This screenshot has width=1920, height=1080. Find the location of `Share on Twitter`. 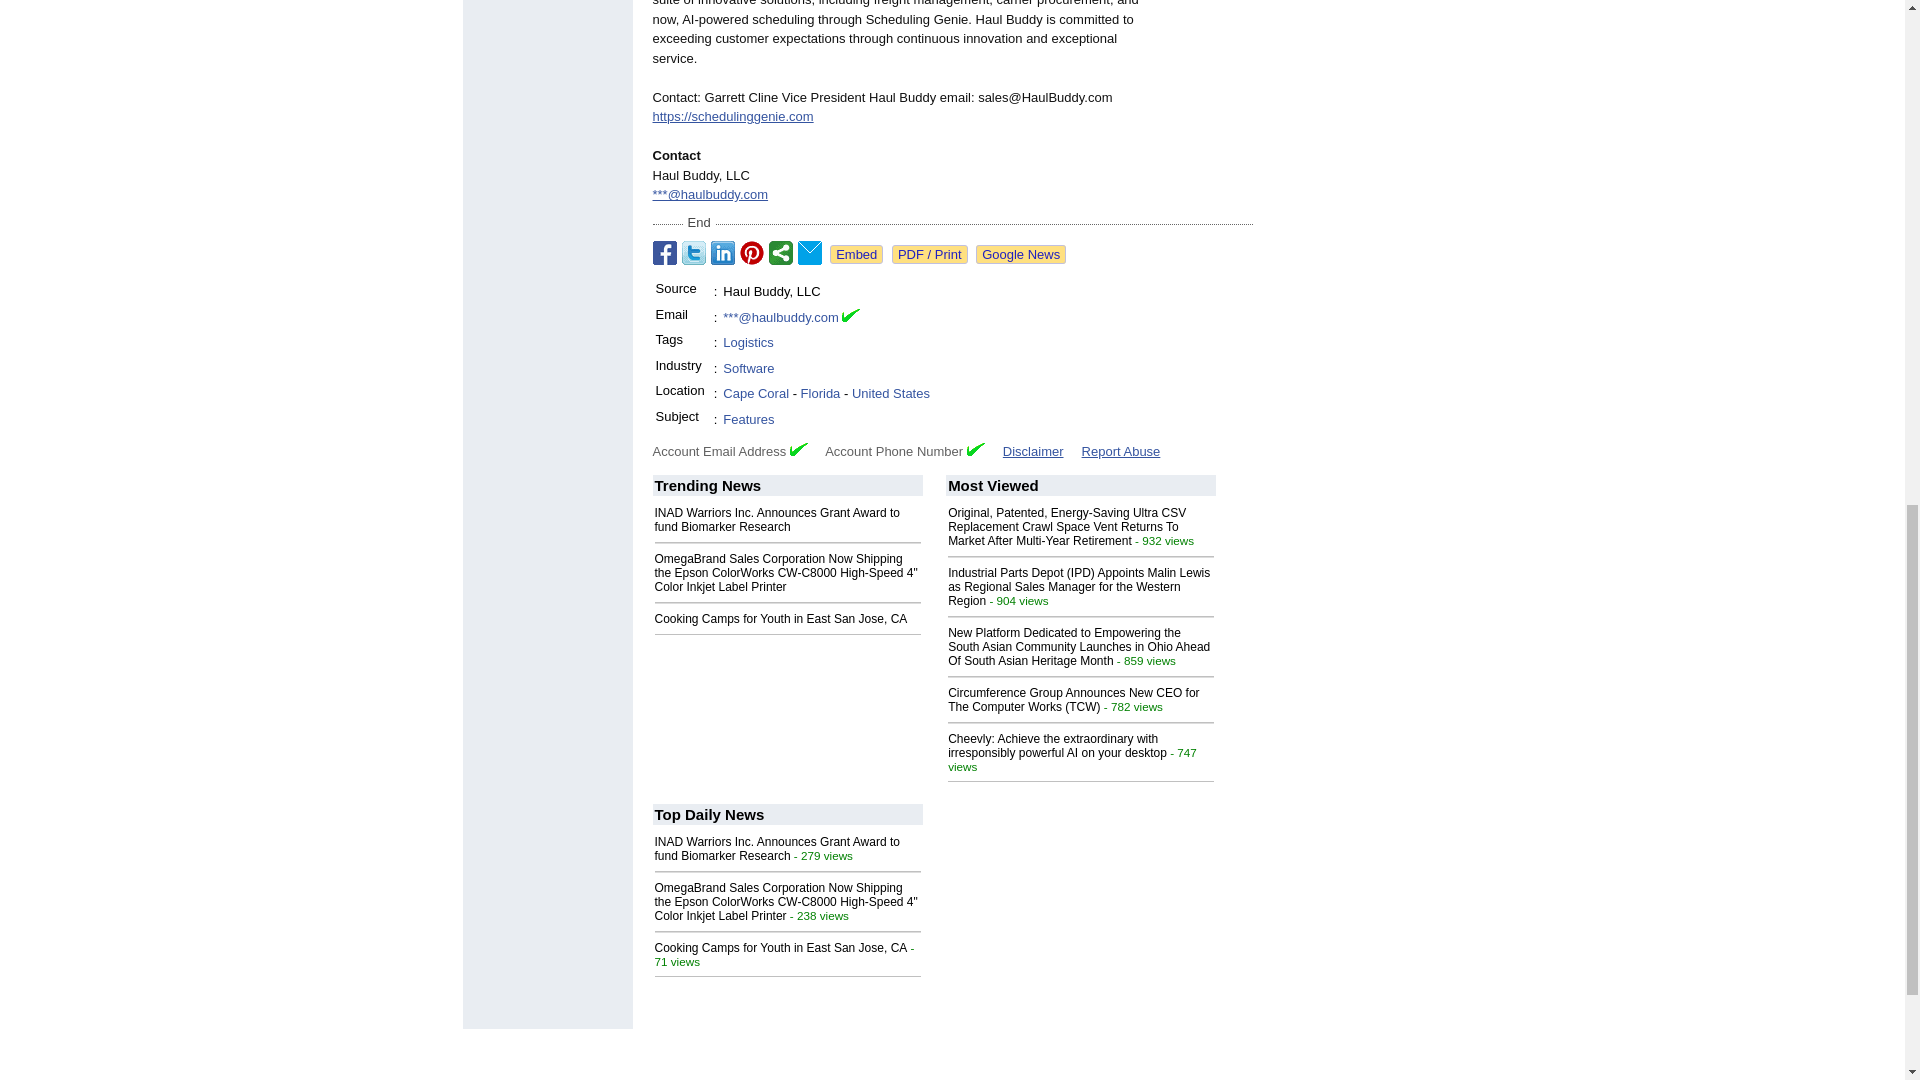

Share on Twitter is located at coordinates (694, 252).